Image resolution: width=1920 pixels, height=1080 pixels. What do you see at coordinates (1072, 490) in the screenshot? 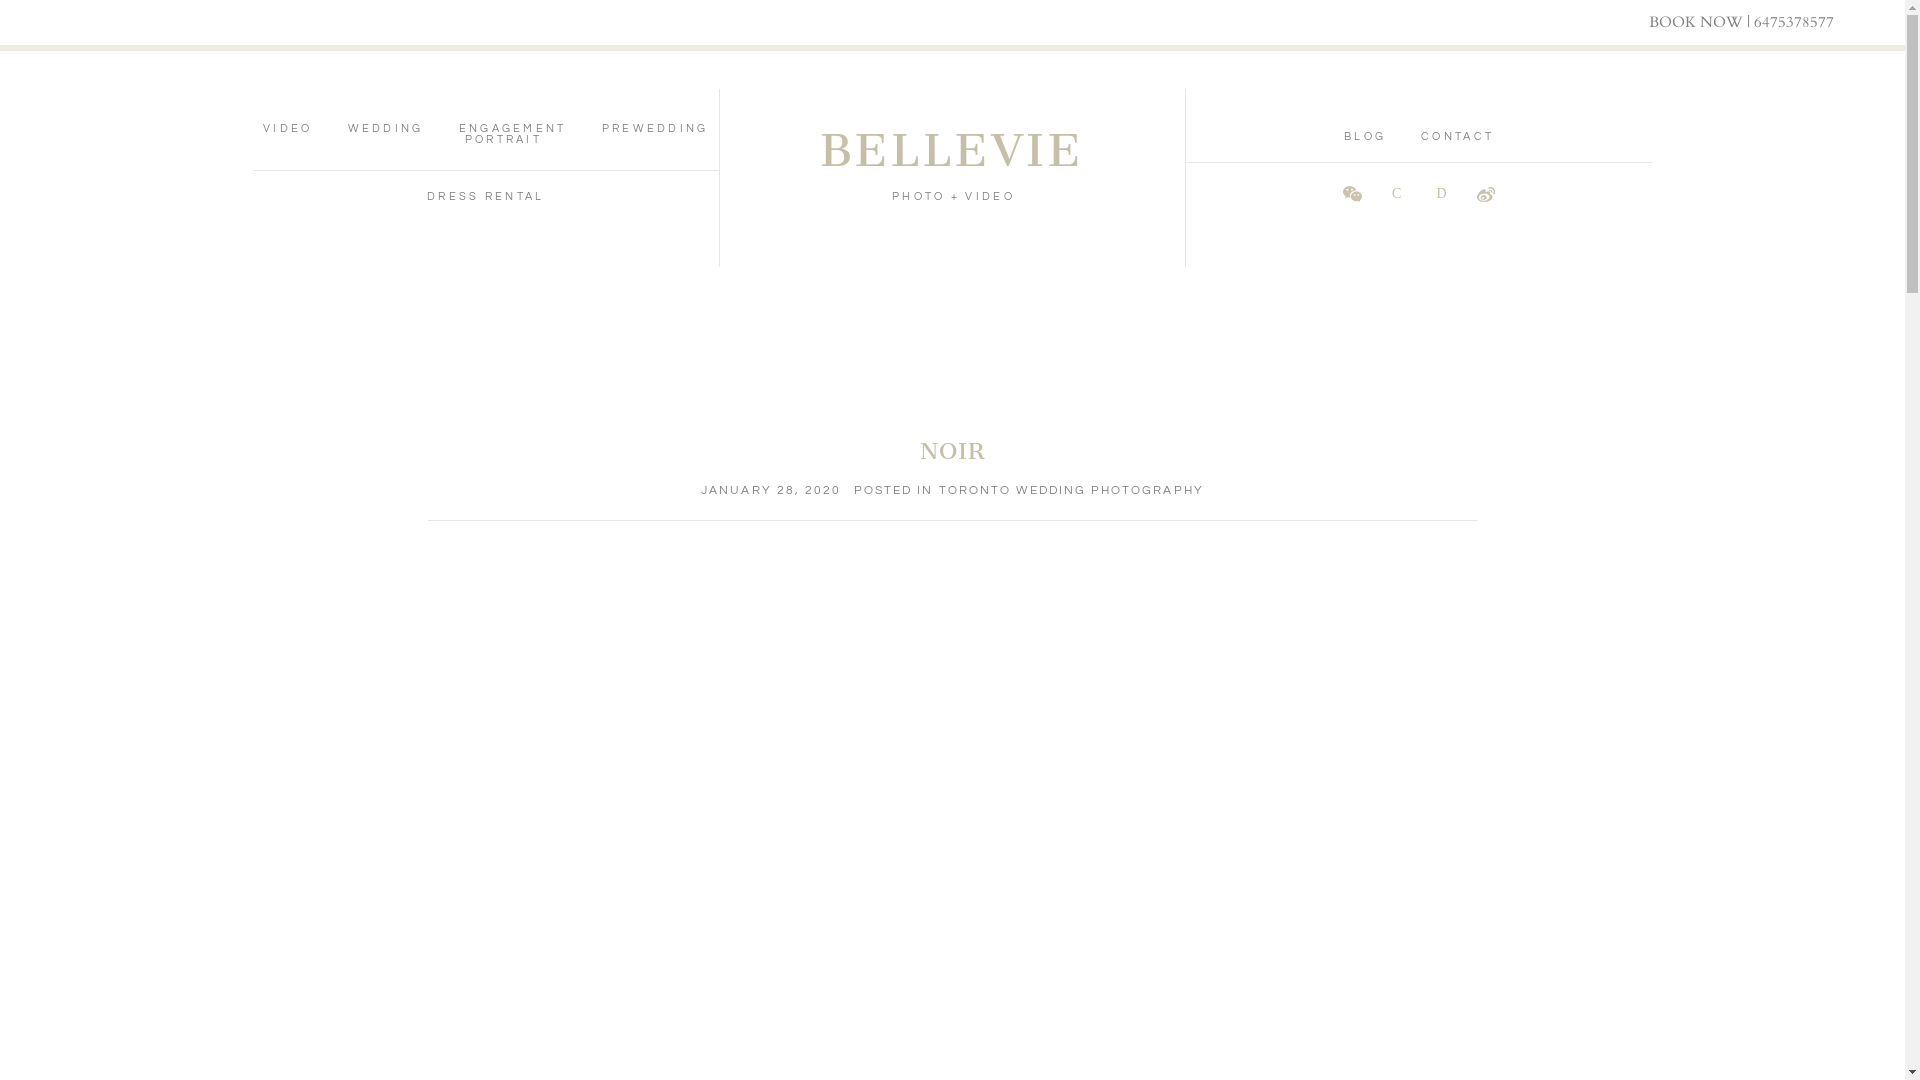
I see `TORONTO WEDDING PHOTOGRAPHY` at bounding box center [1072, 490].